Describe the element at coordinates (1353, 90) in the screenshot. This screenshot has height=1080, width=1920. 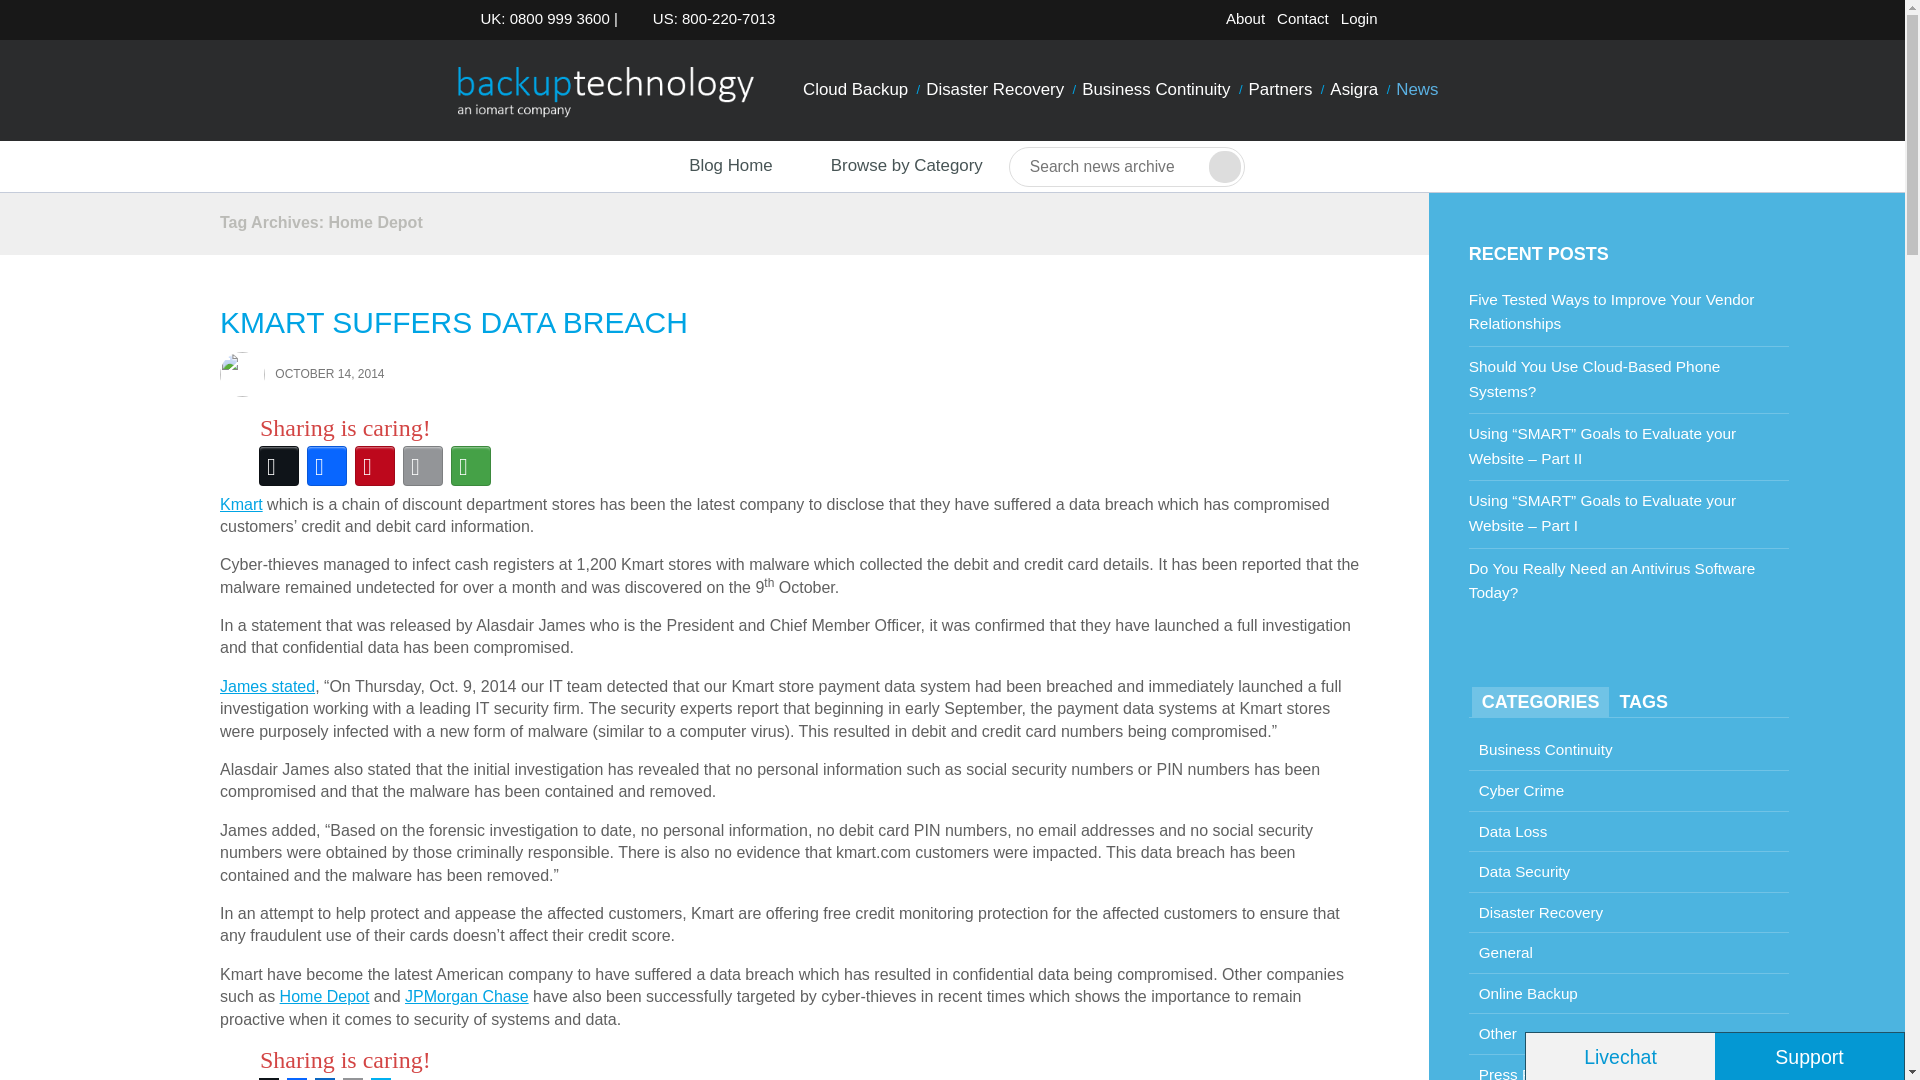
I see `Asigra` at that location.